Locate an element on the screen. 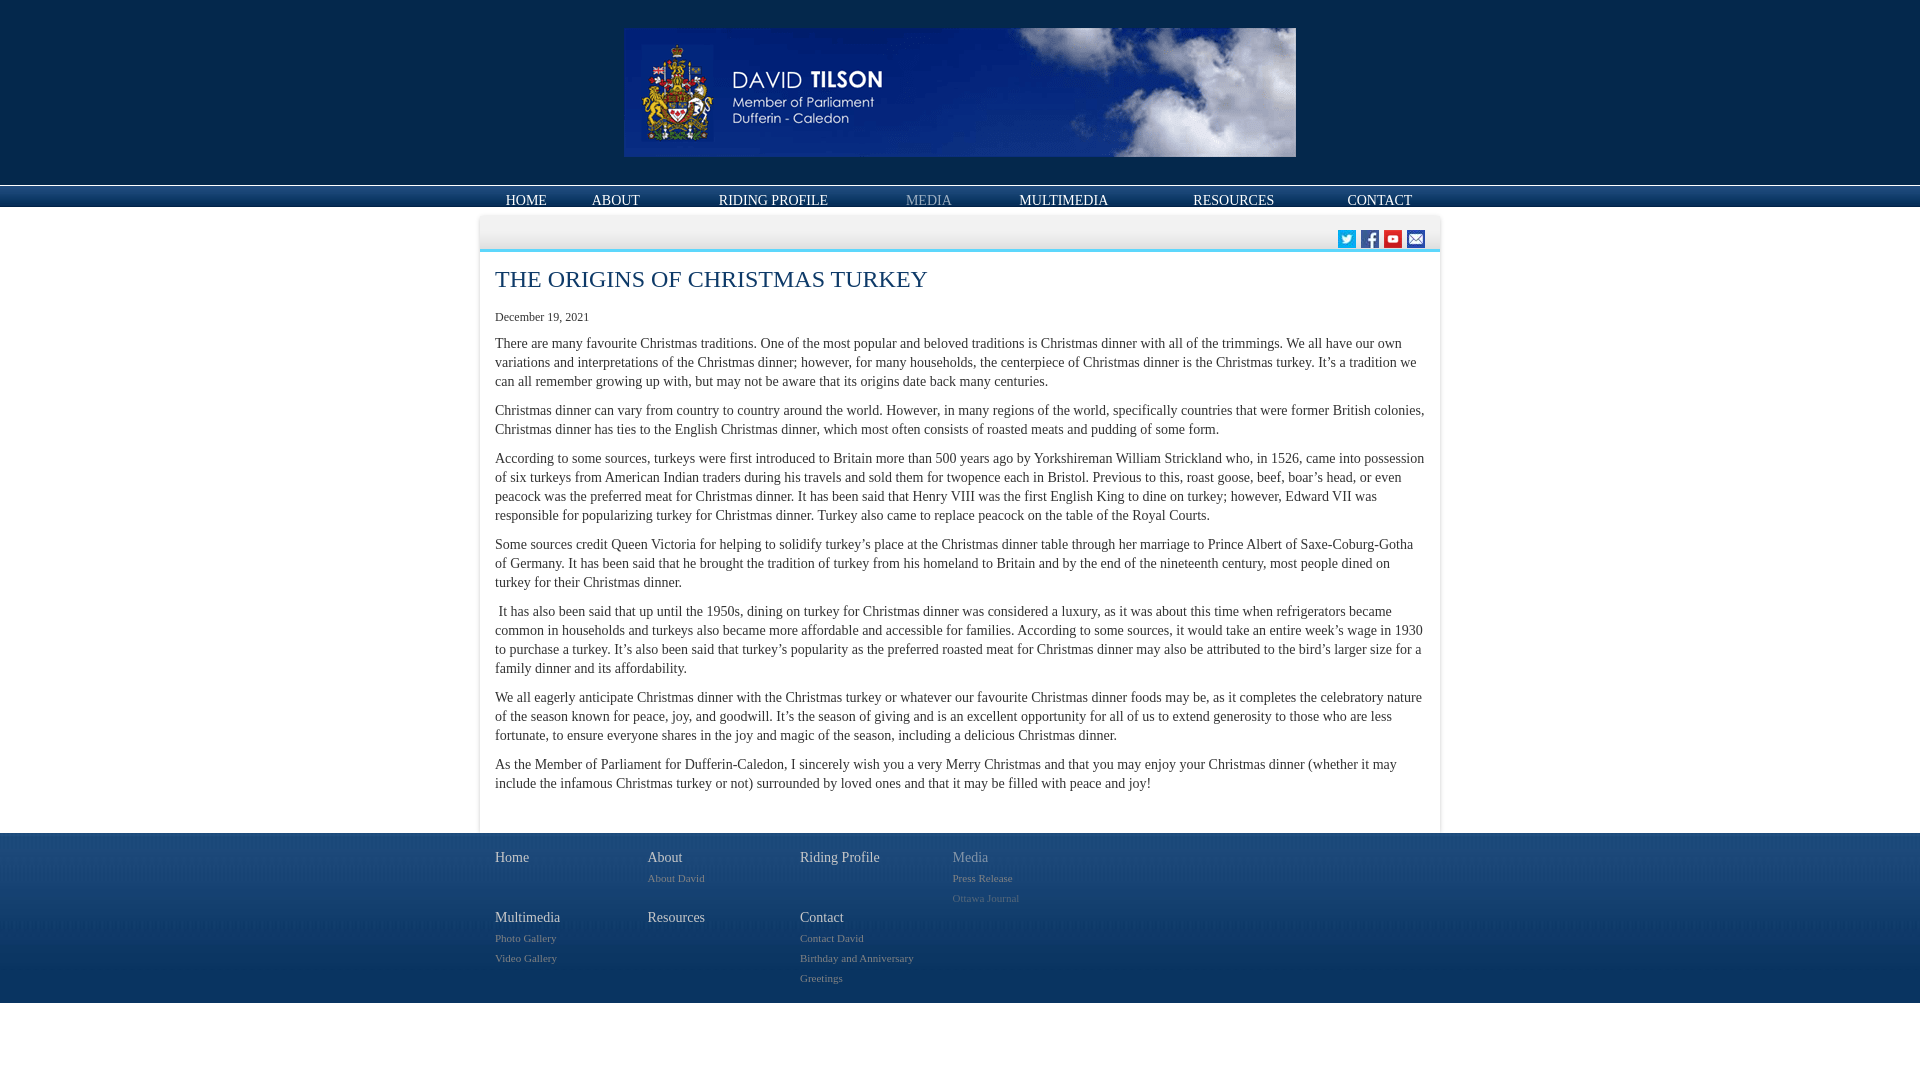 The height and width of the screenshot is (1080, 1920). RESOURCES is located at coordinates (1233, 200).